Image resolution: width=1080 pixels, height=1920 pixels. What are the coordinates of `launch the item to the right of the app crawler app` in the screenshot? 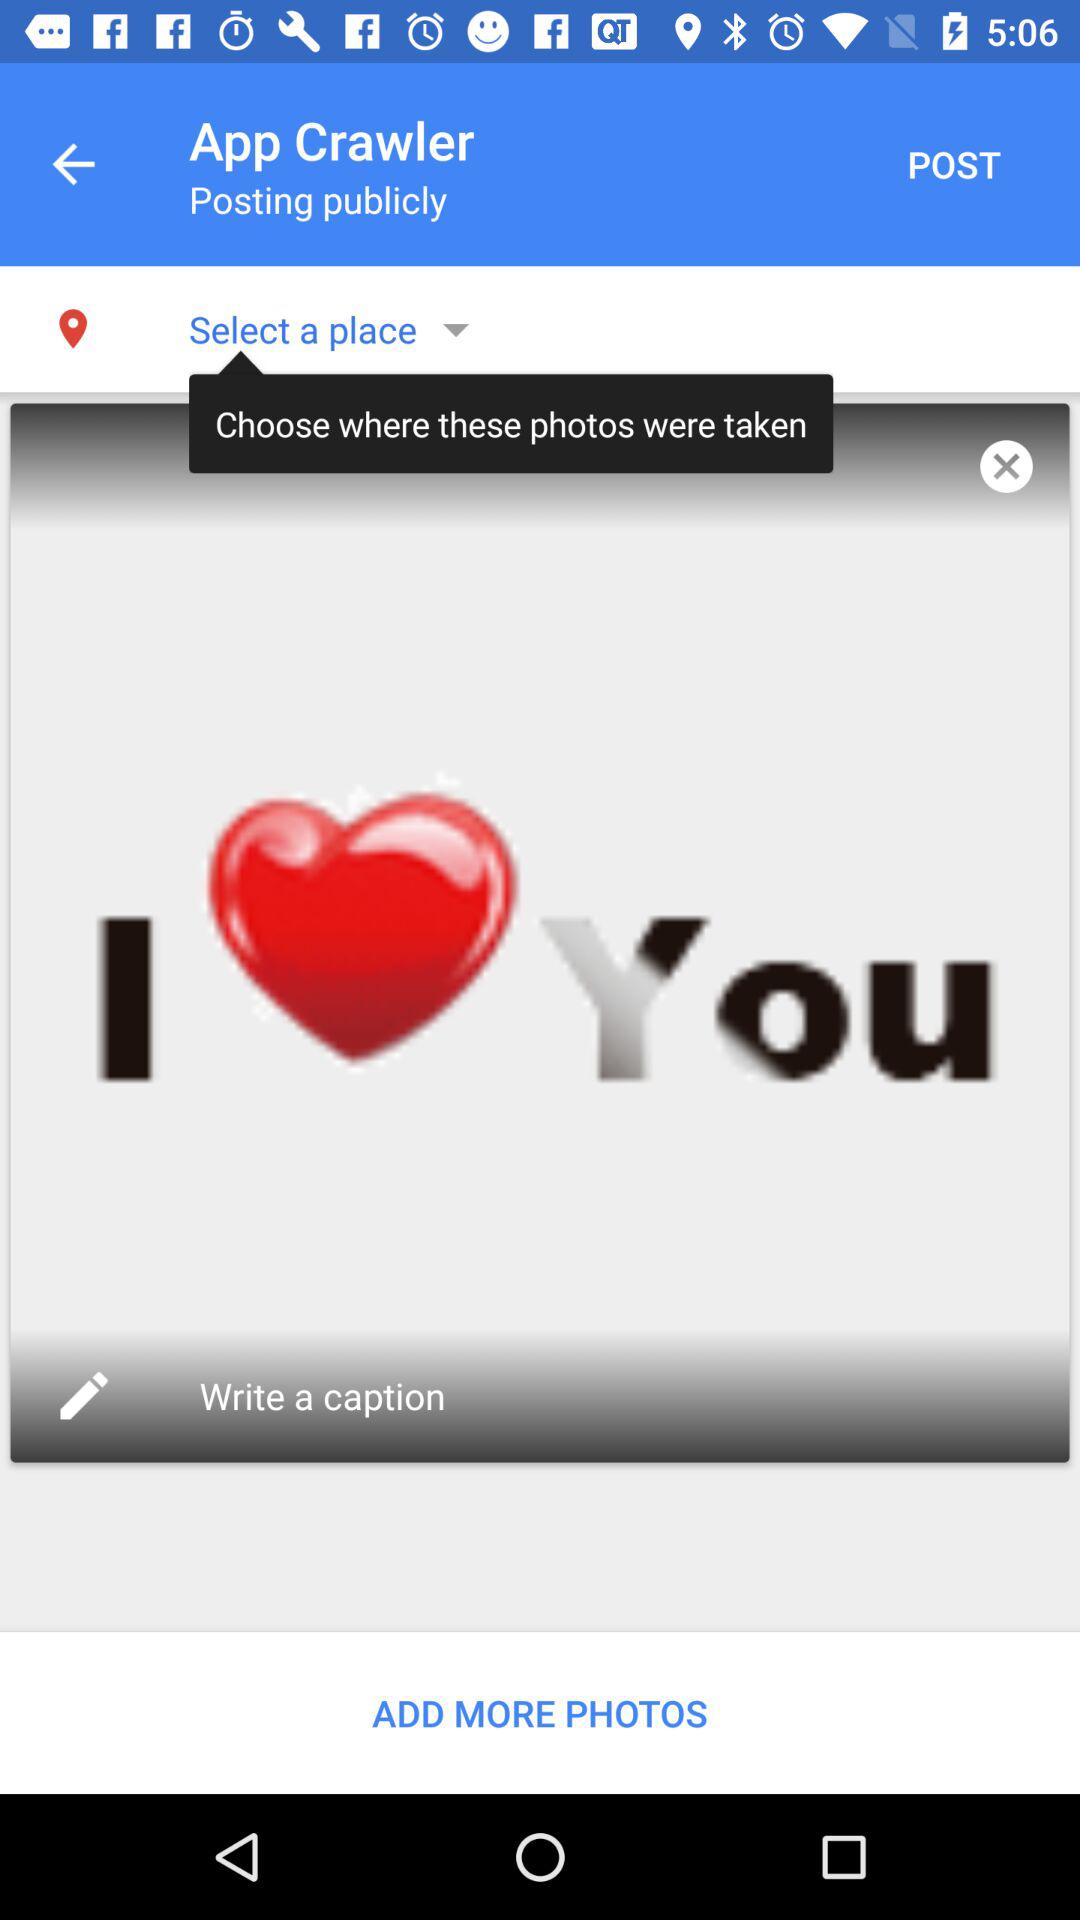 It's located at (954, 164).